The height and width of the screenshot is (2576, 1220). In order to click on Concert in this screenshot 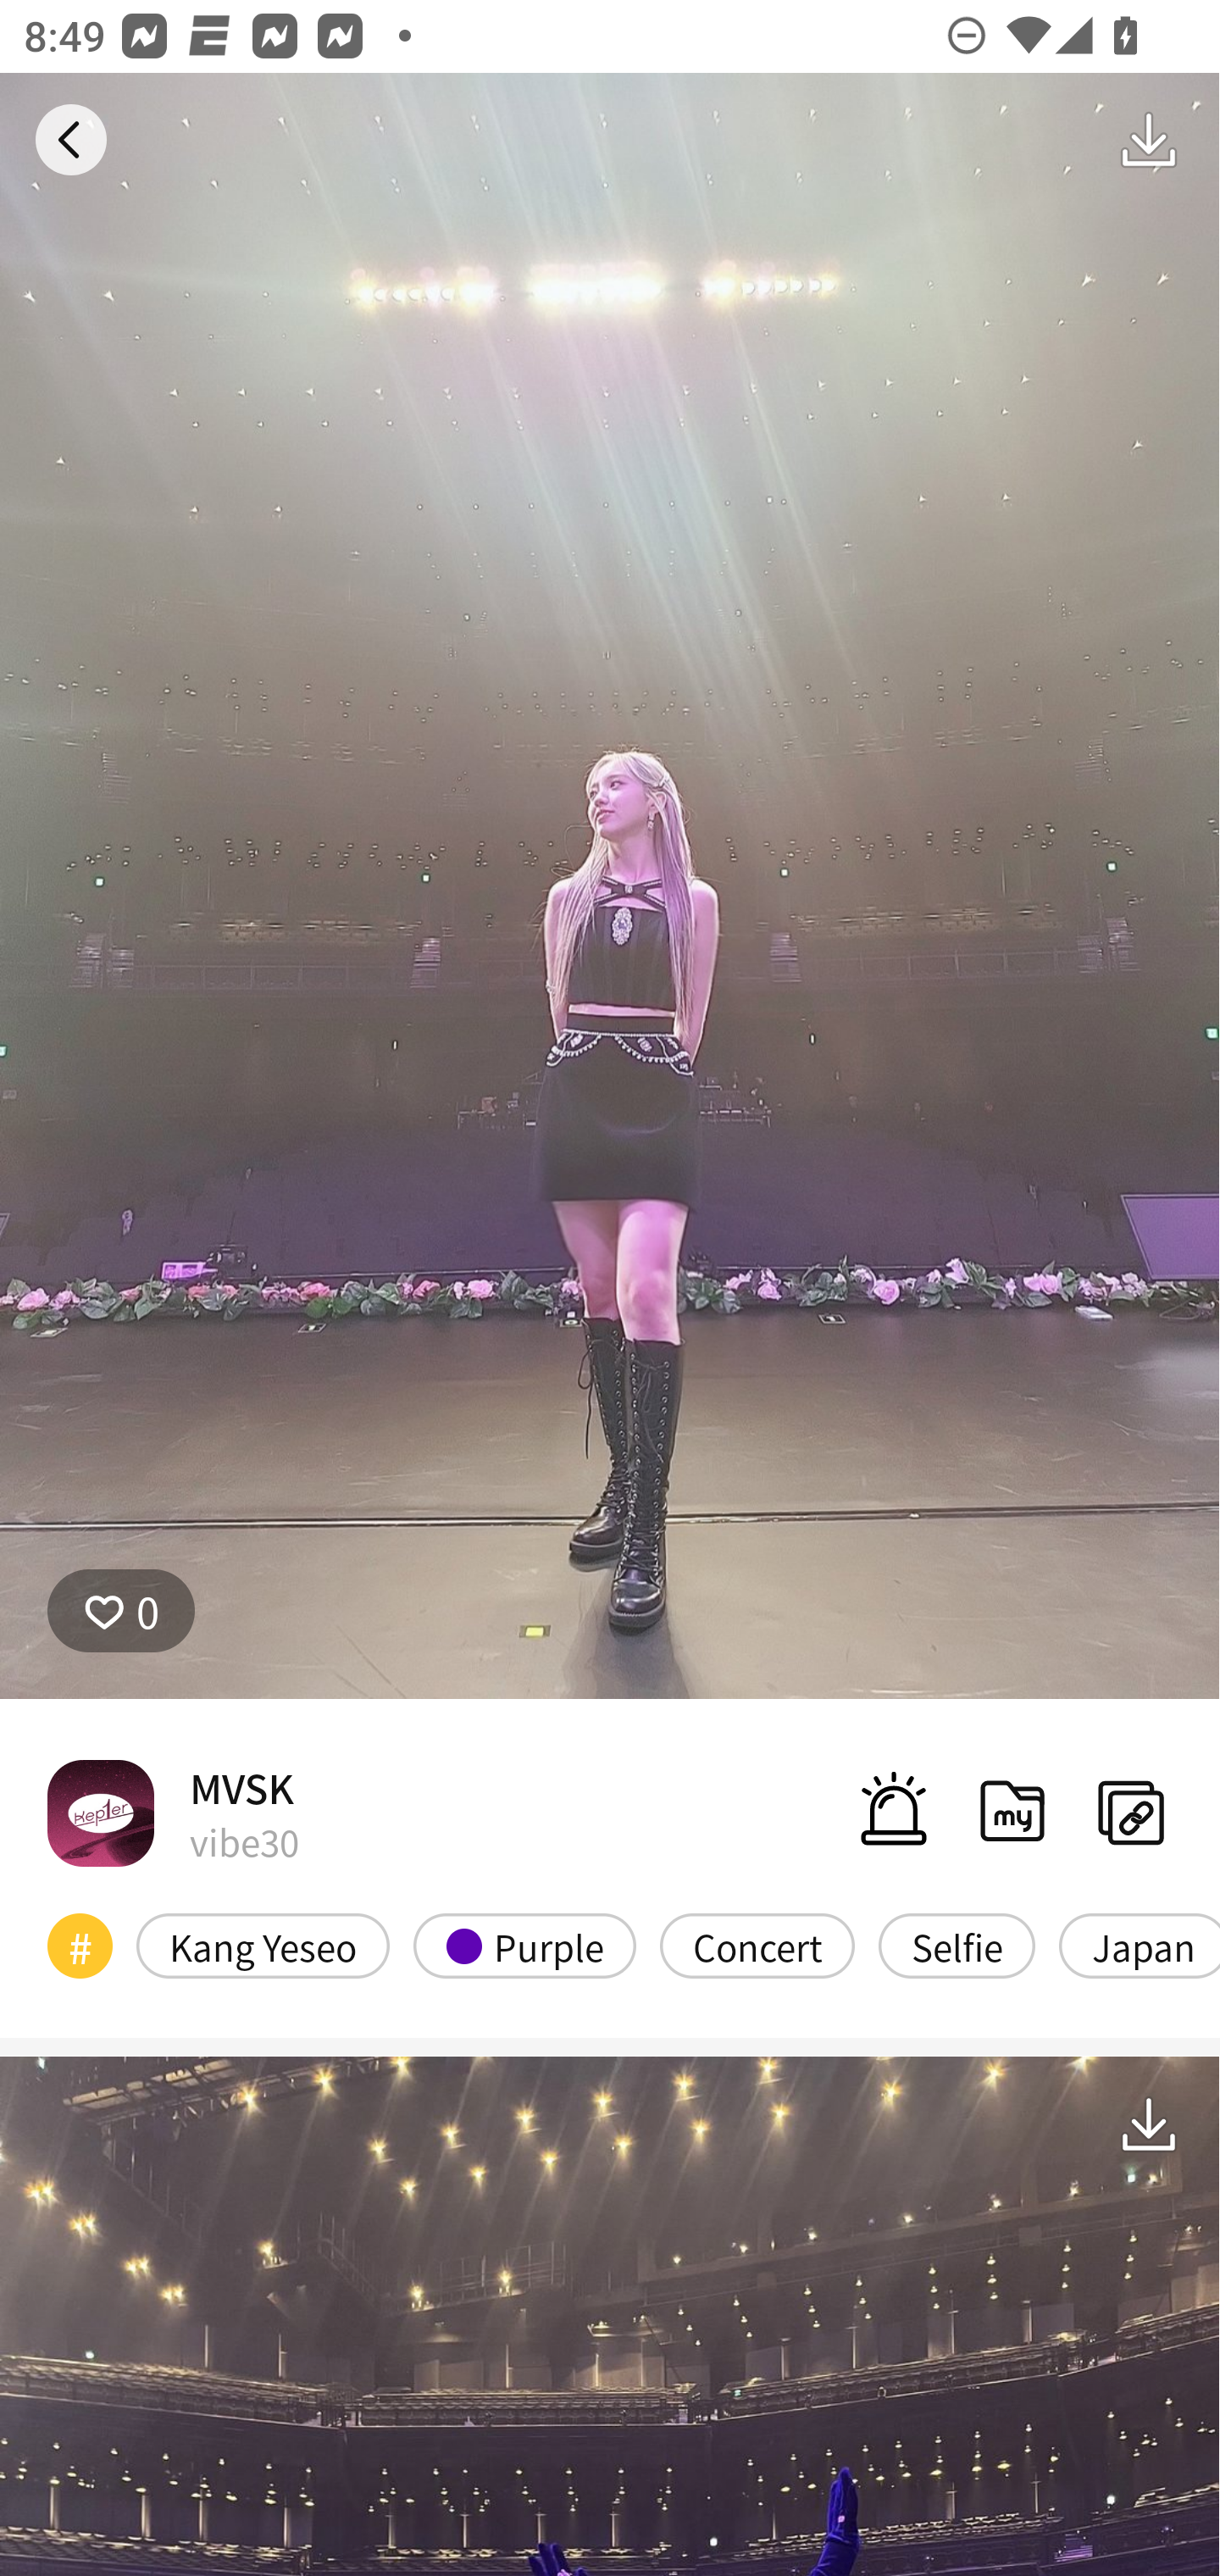, I will do `click(757, 1946)`.